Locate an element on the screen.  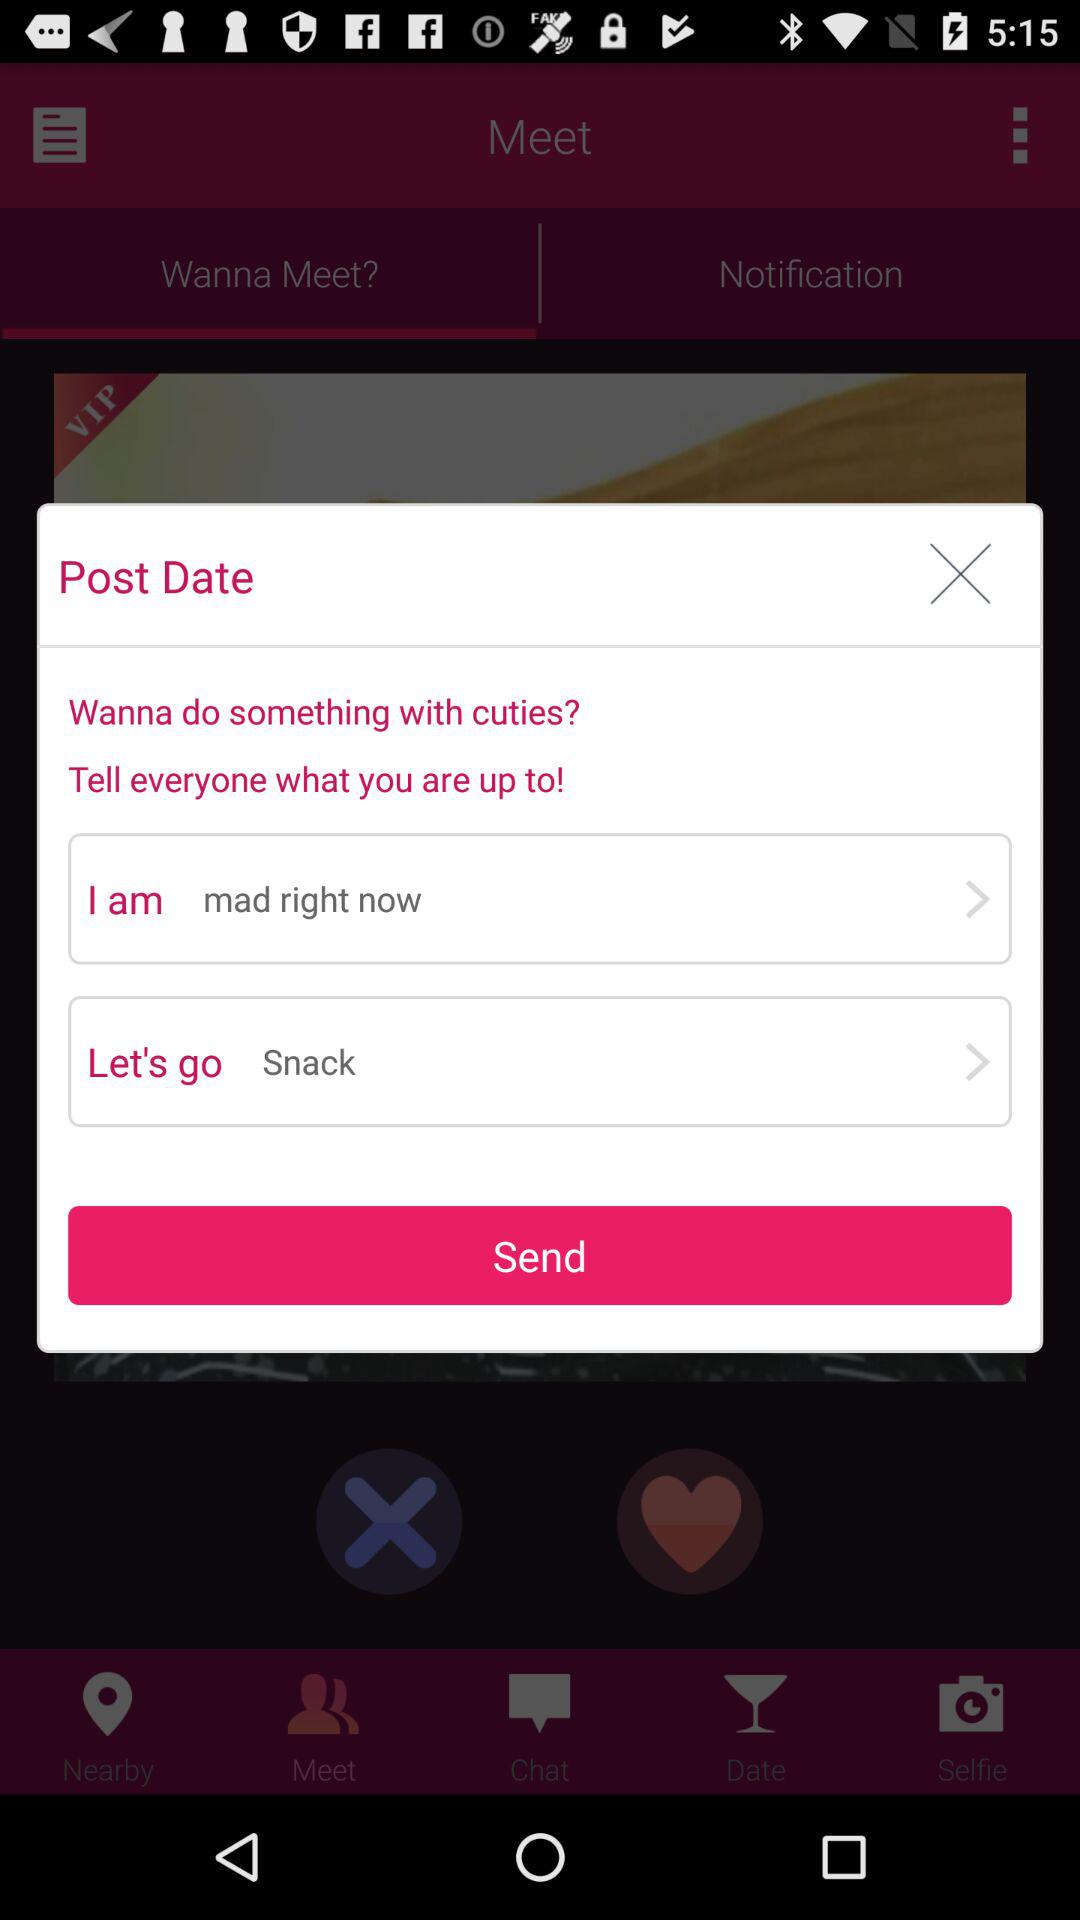
turn on the item to the right of the i am item is located at coordinates (582, 898).